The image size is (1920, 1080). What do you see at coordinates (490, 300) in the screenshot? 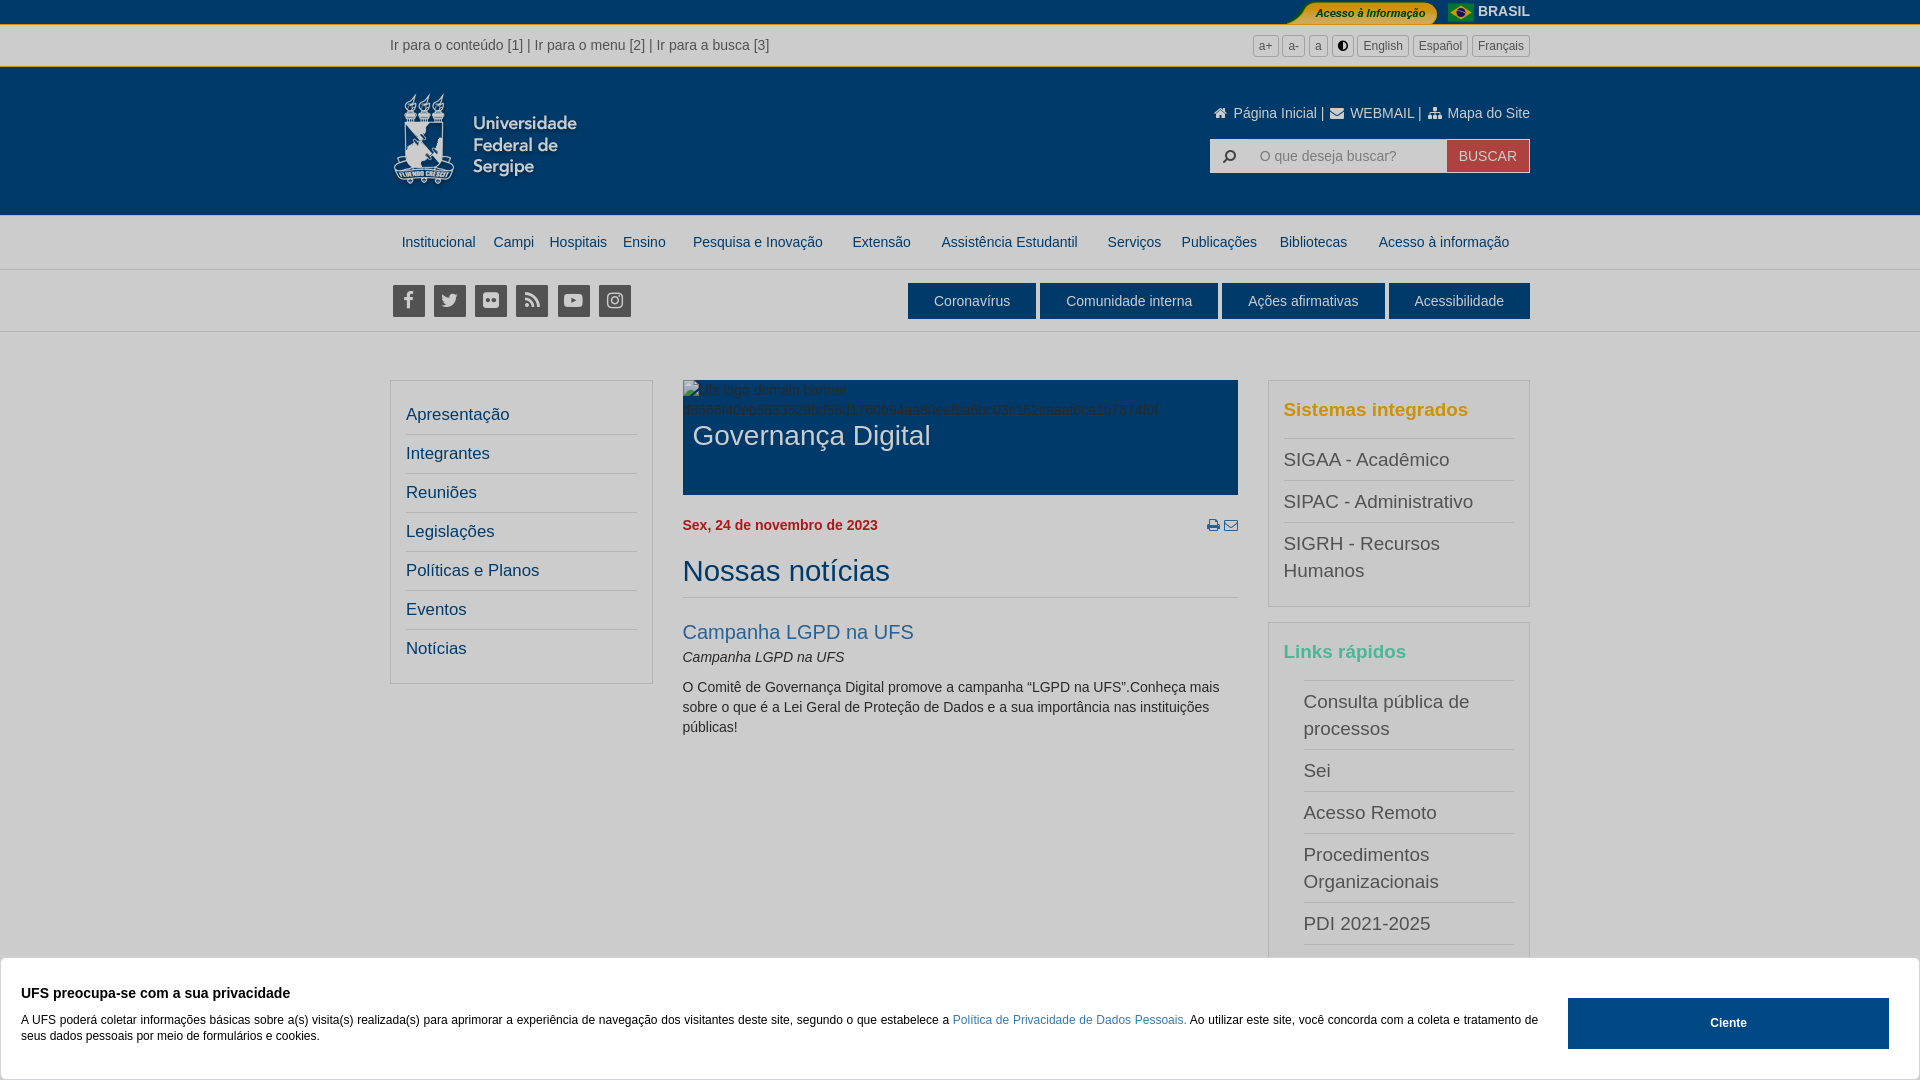
I see `Flickr` at bounding box center [490, 300].